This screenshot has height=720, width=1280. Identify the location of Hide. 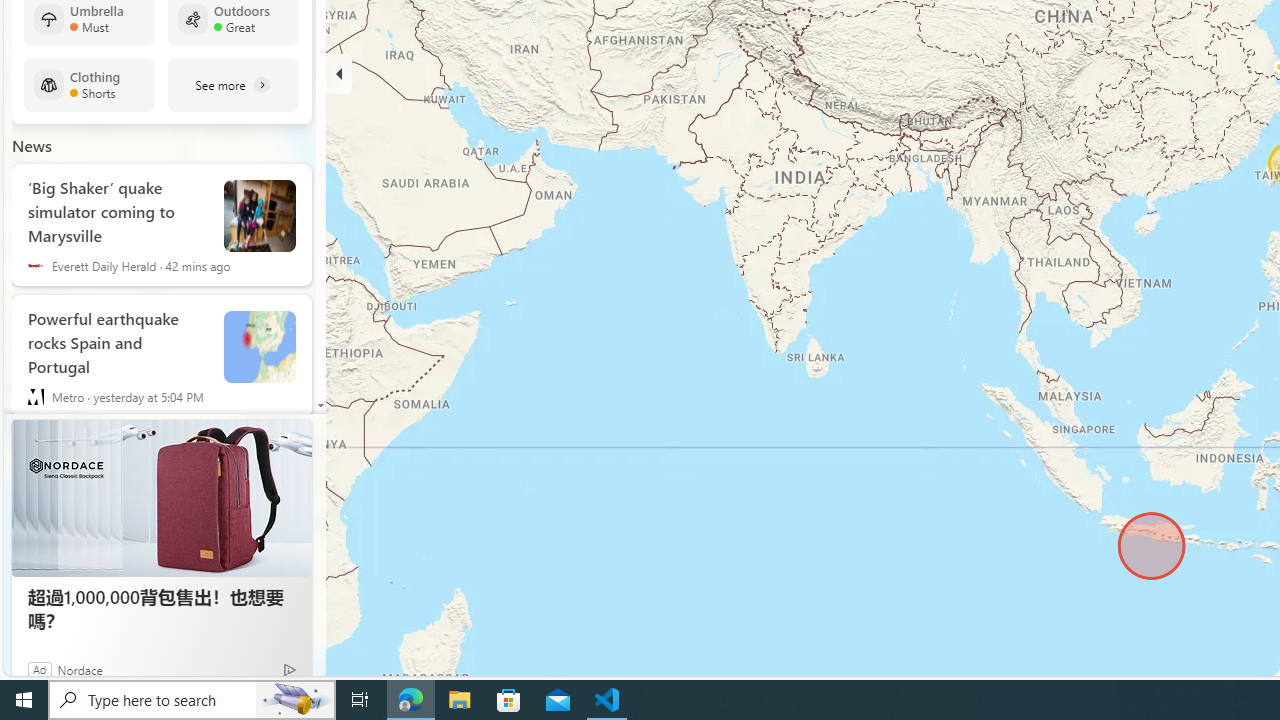
(339, 74).